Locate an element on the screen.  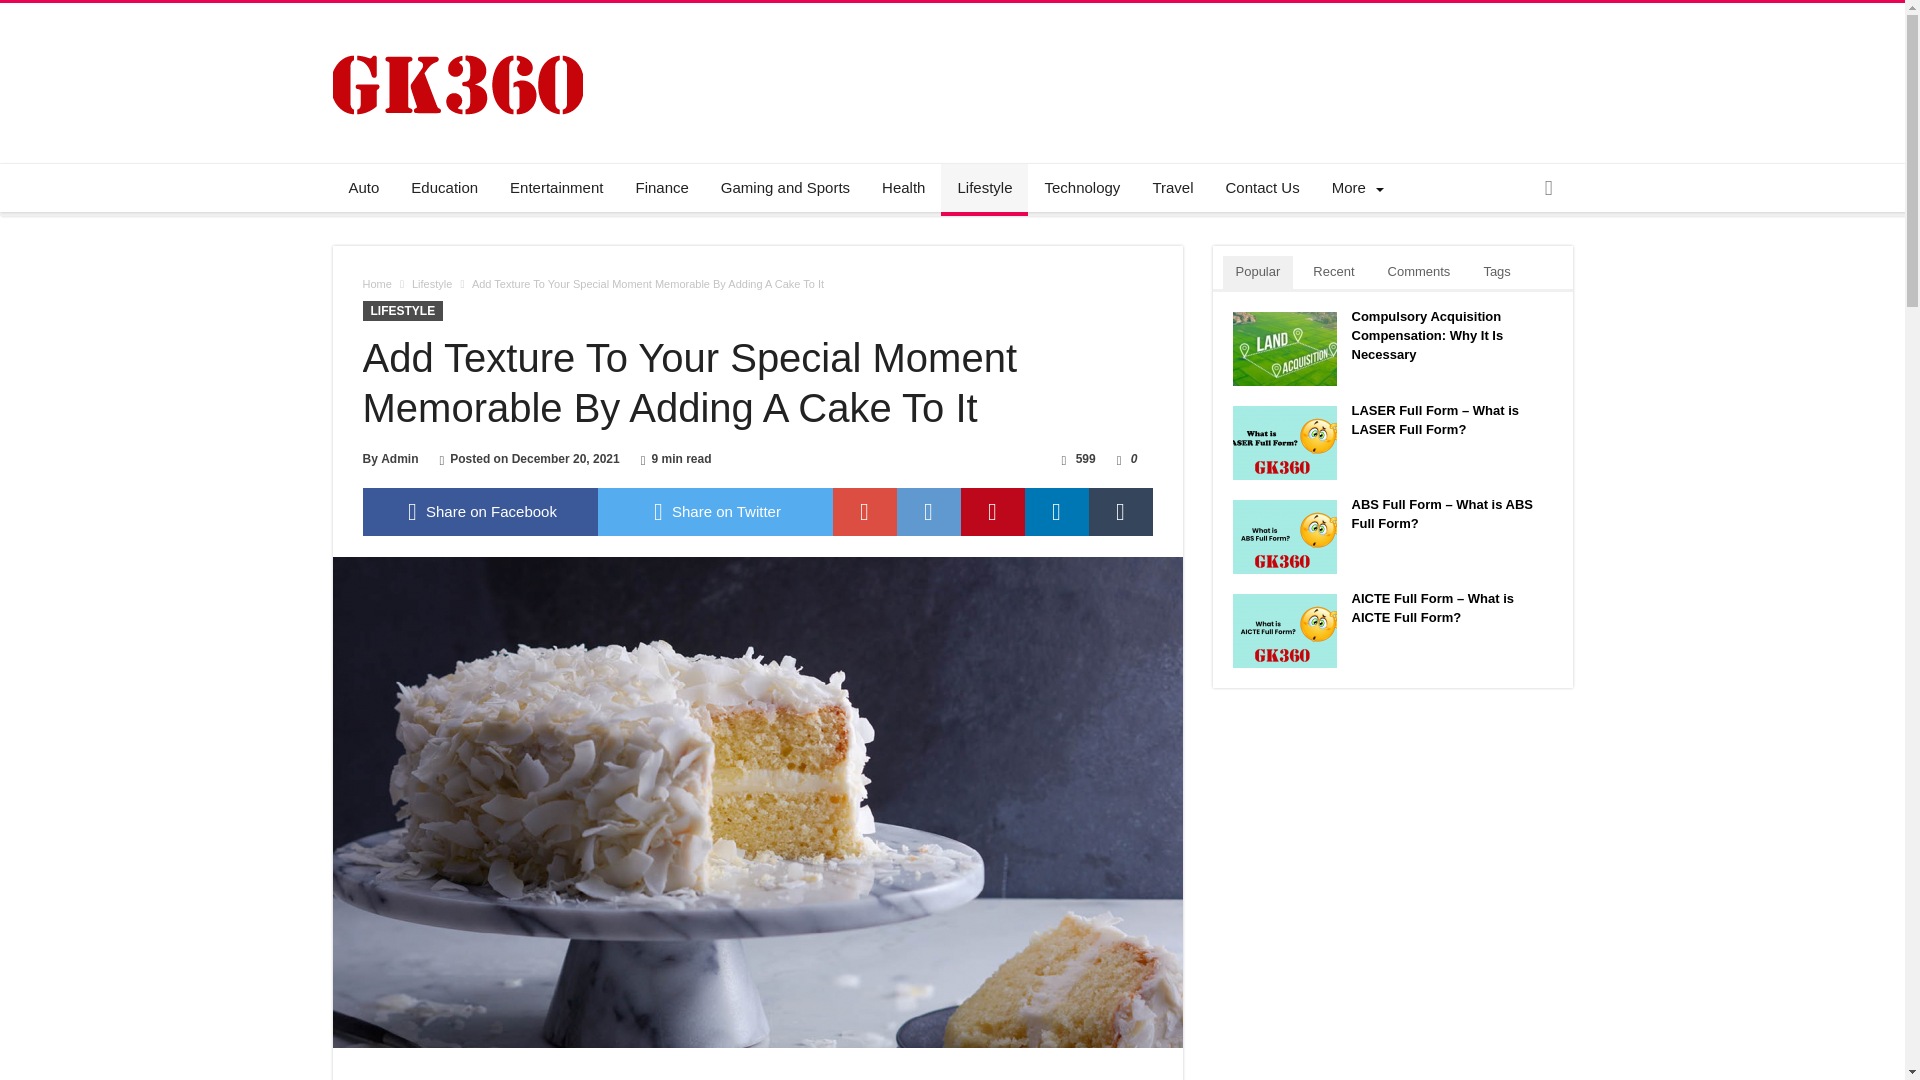
I like this article is located at coordinates (1120, 458).